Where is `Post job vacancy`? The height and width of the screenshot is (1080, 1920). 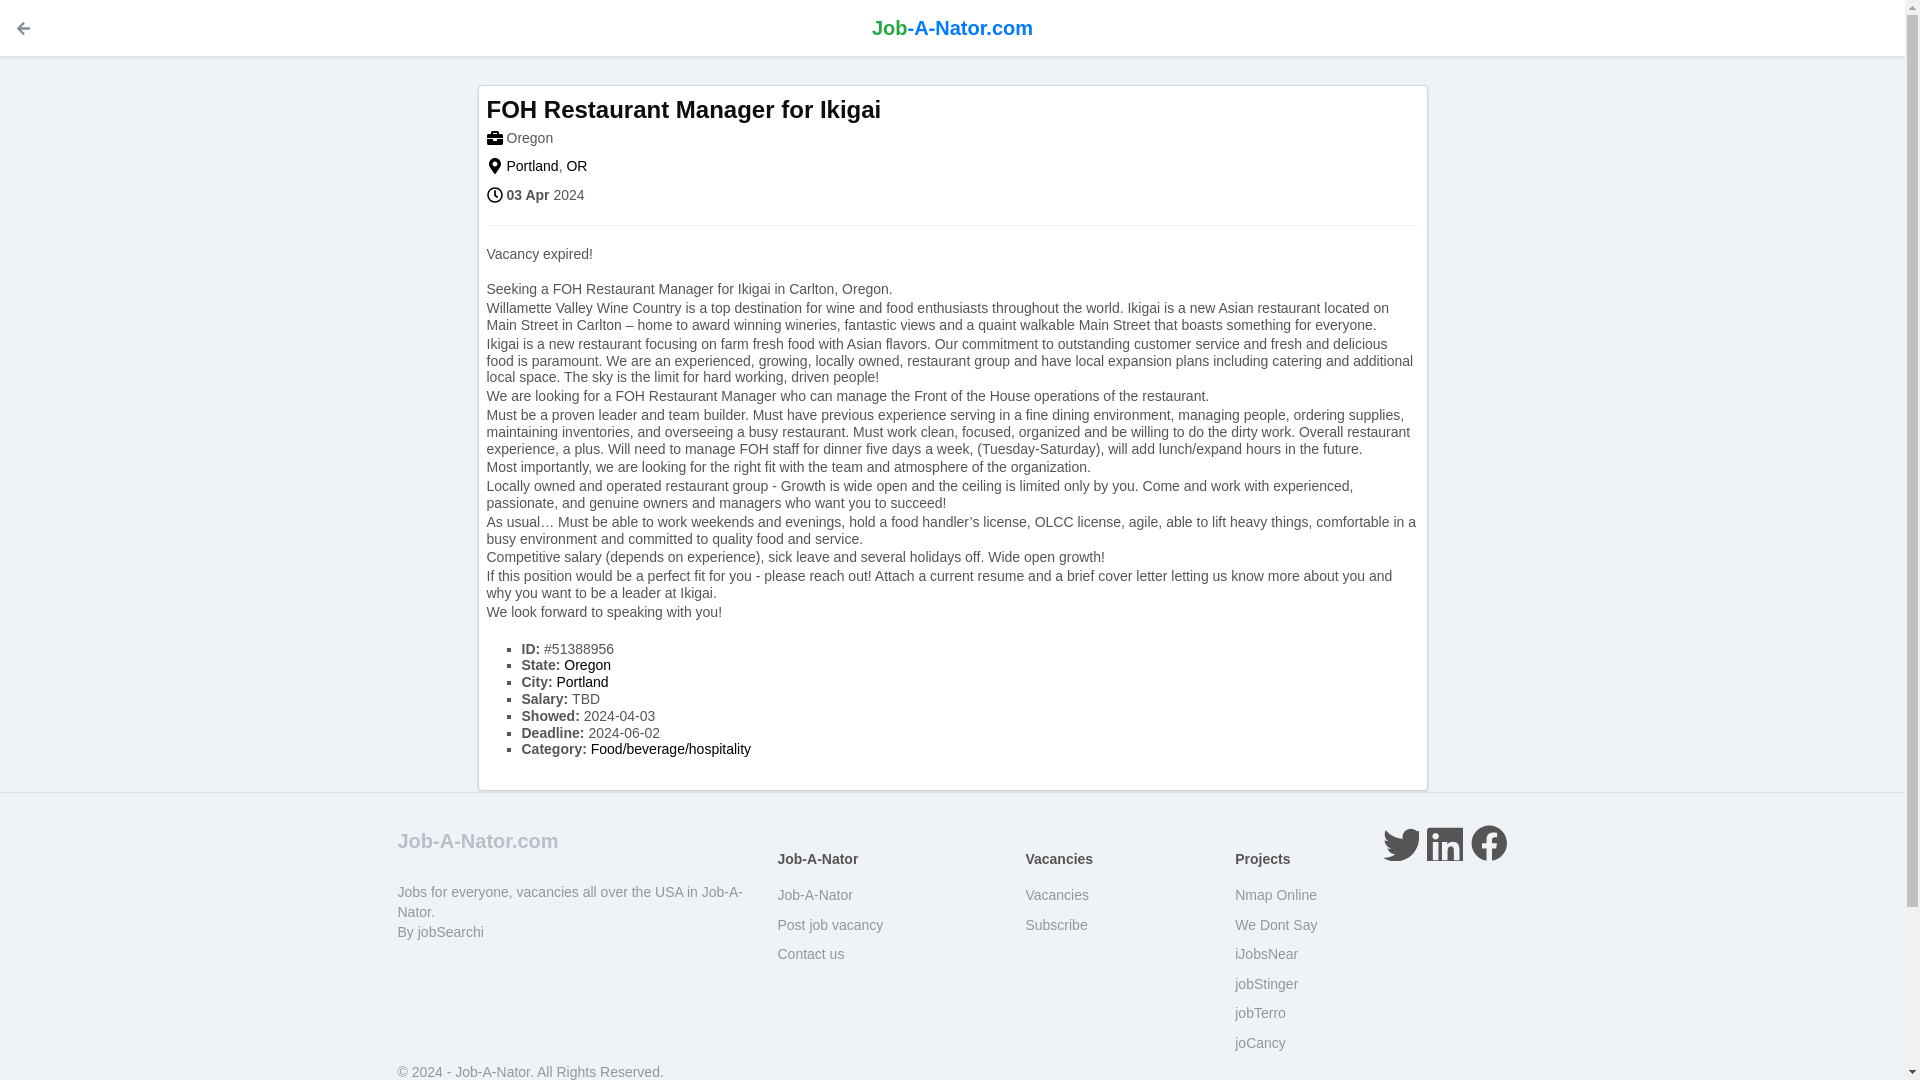
Post job vacancy is located at coordinates (830, 924).